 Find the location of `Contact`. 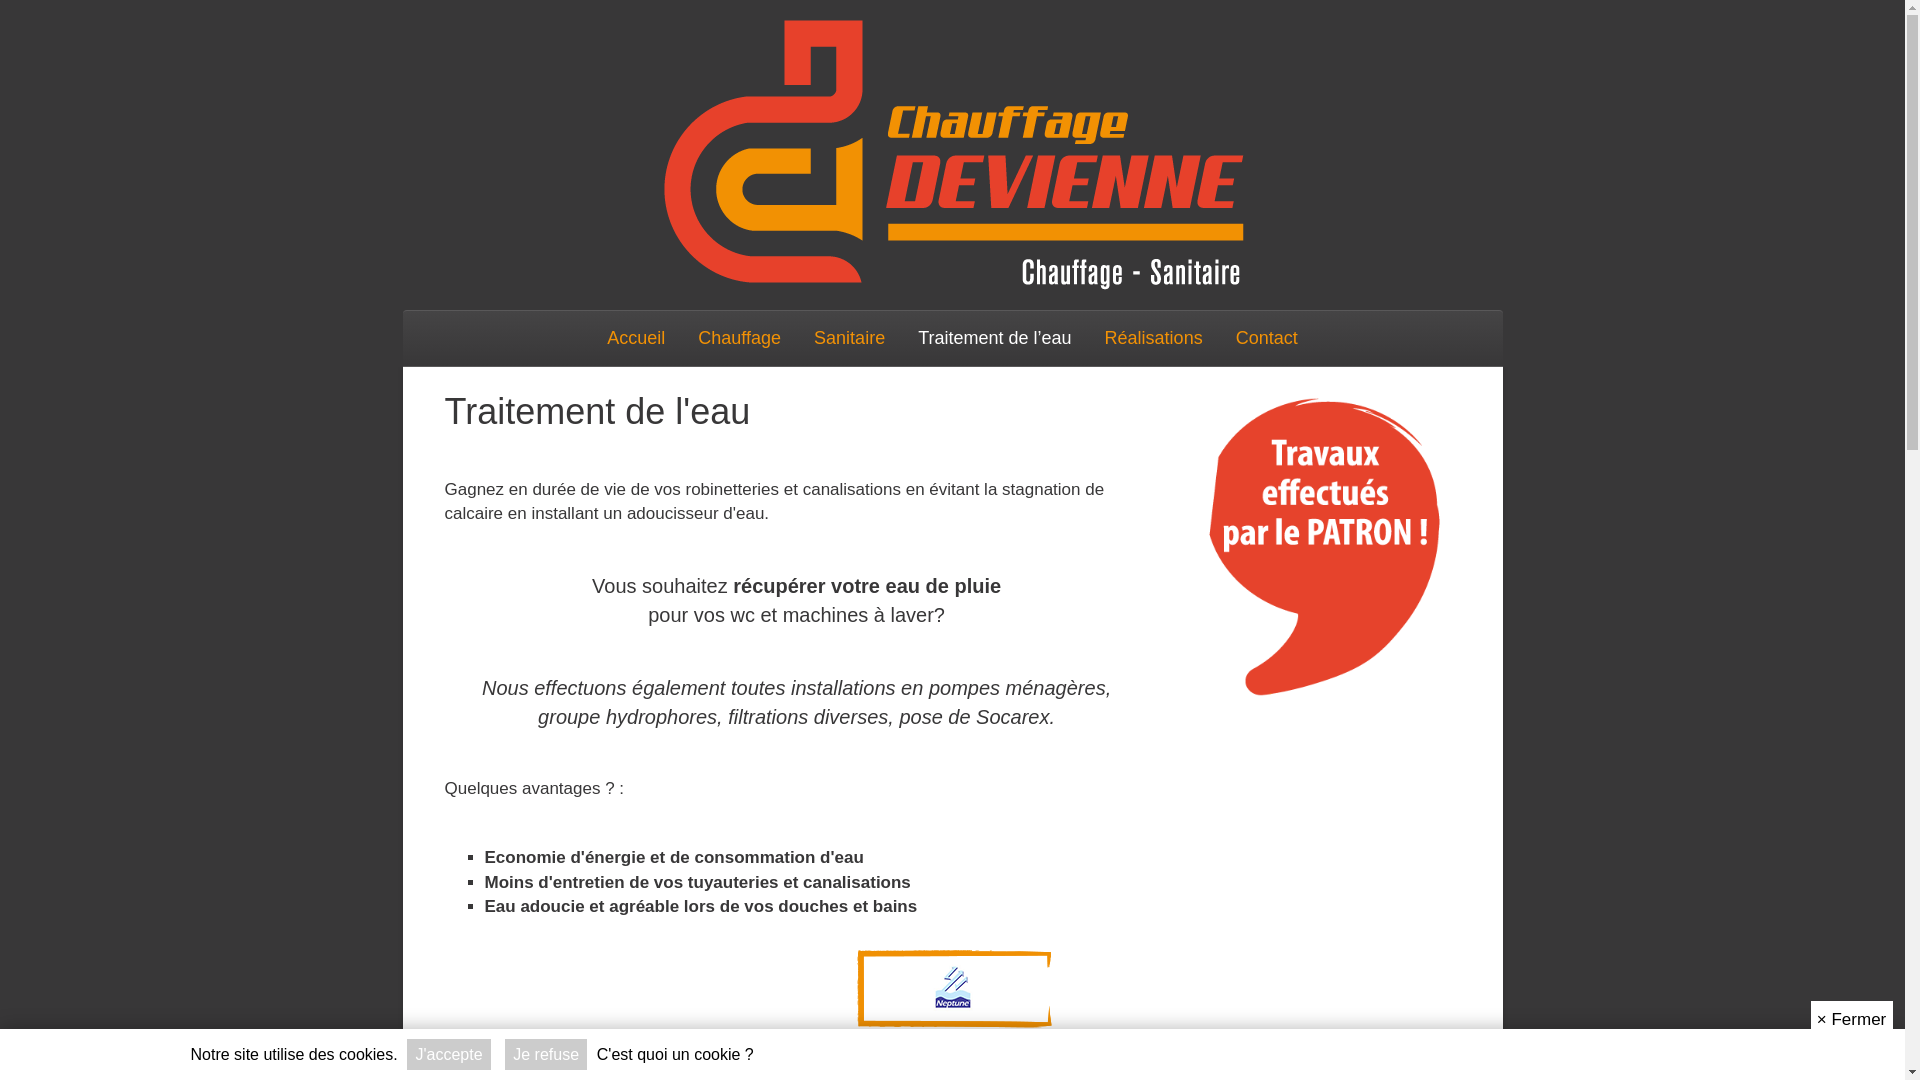

Contact is located at coordinates (1267, 338).